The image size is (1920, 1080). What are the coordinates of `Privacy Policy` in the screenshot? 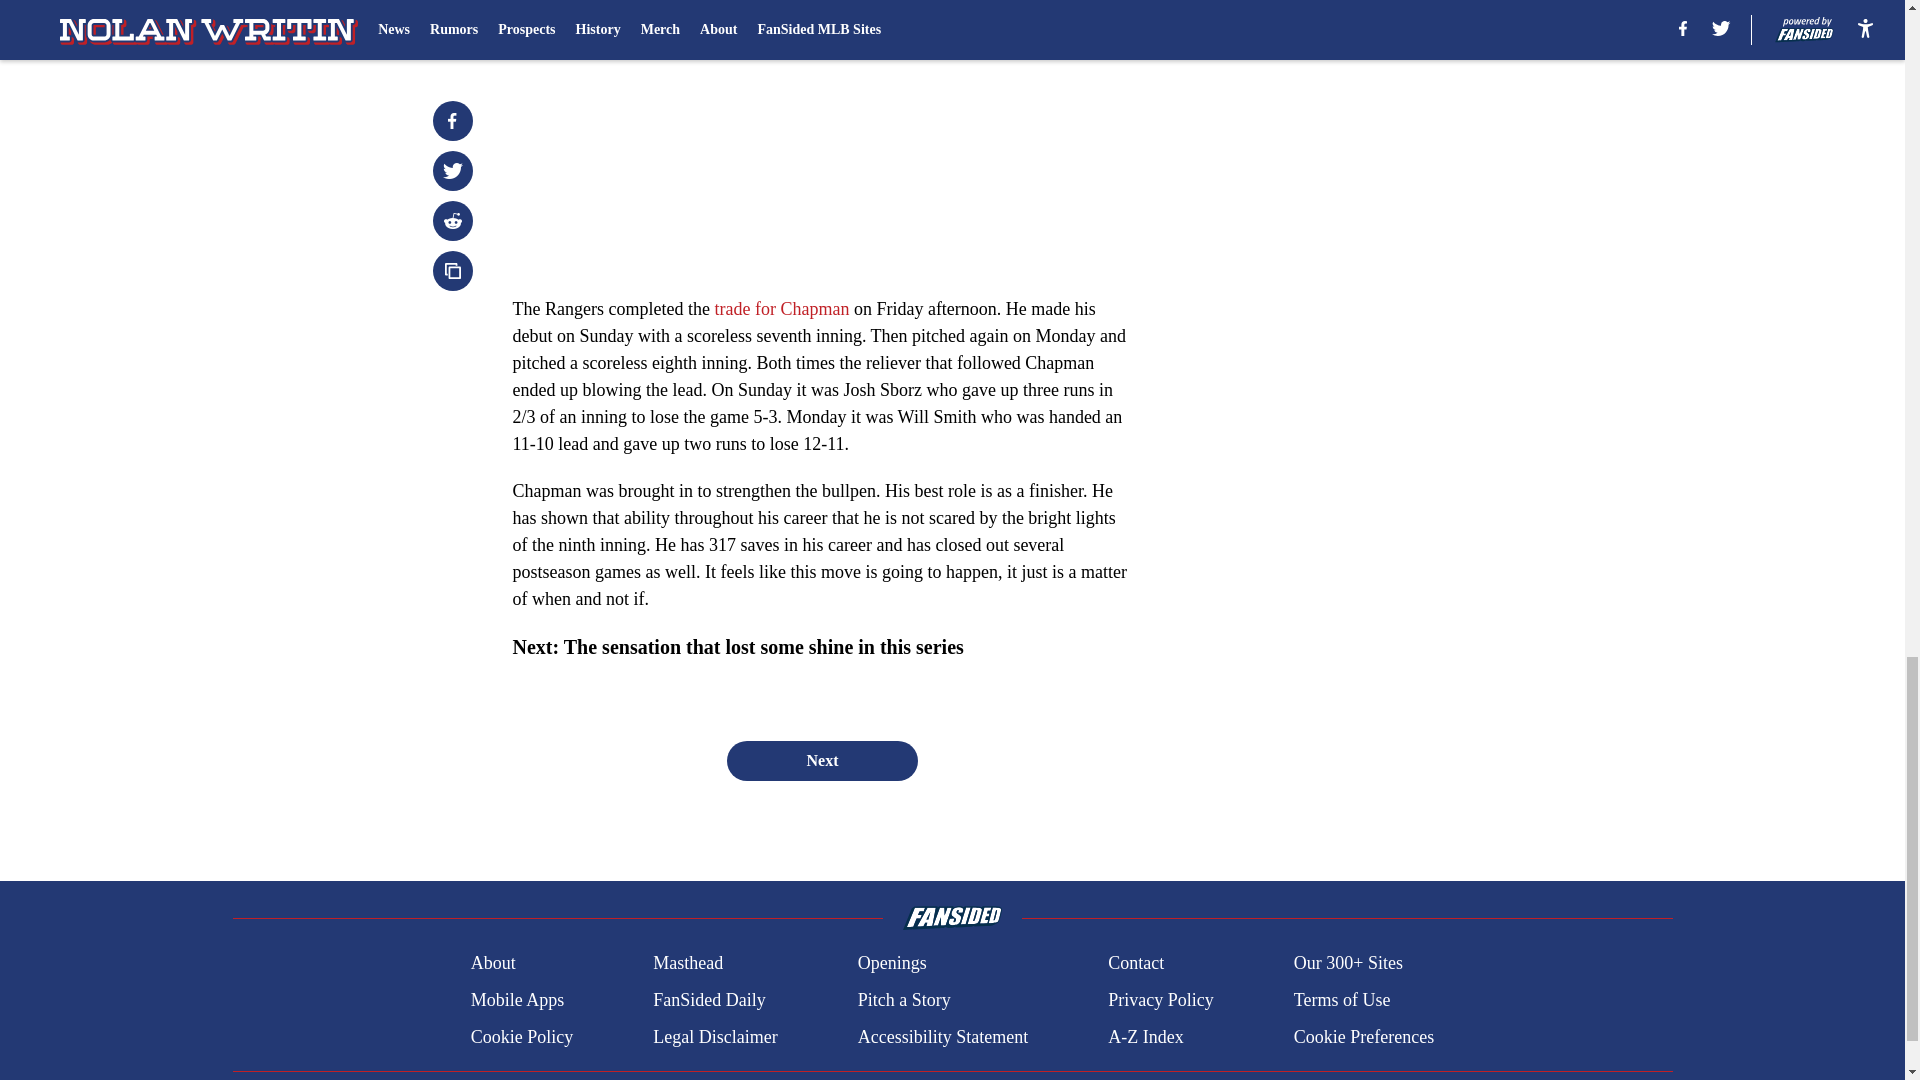 It's located at (1160, 1000).